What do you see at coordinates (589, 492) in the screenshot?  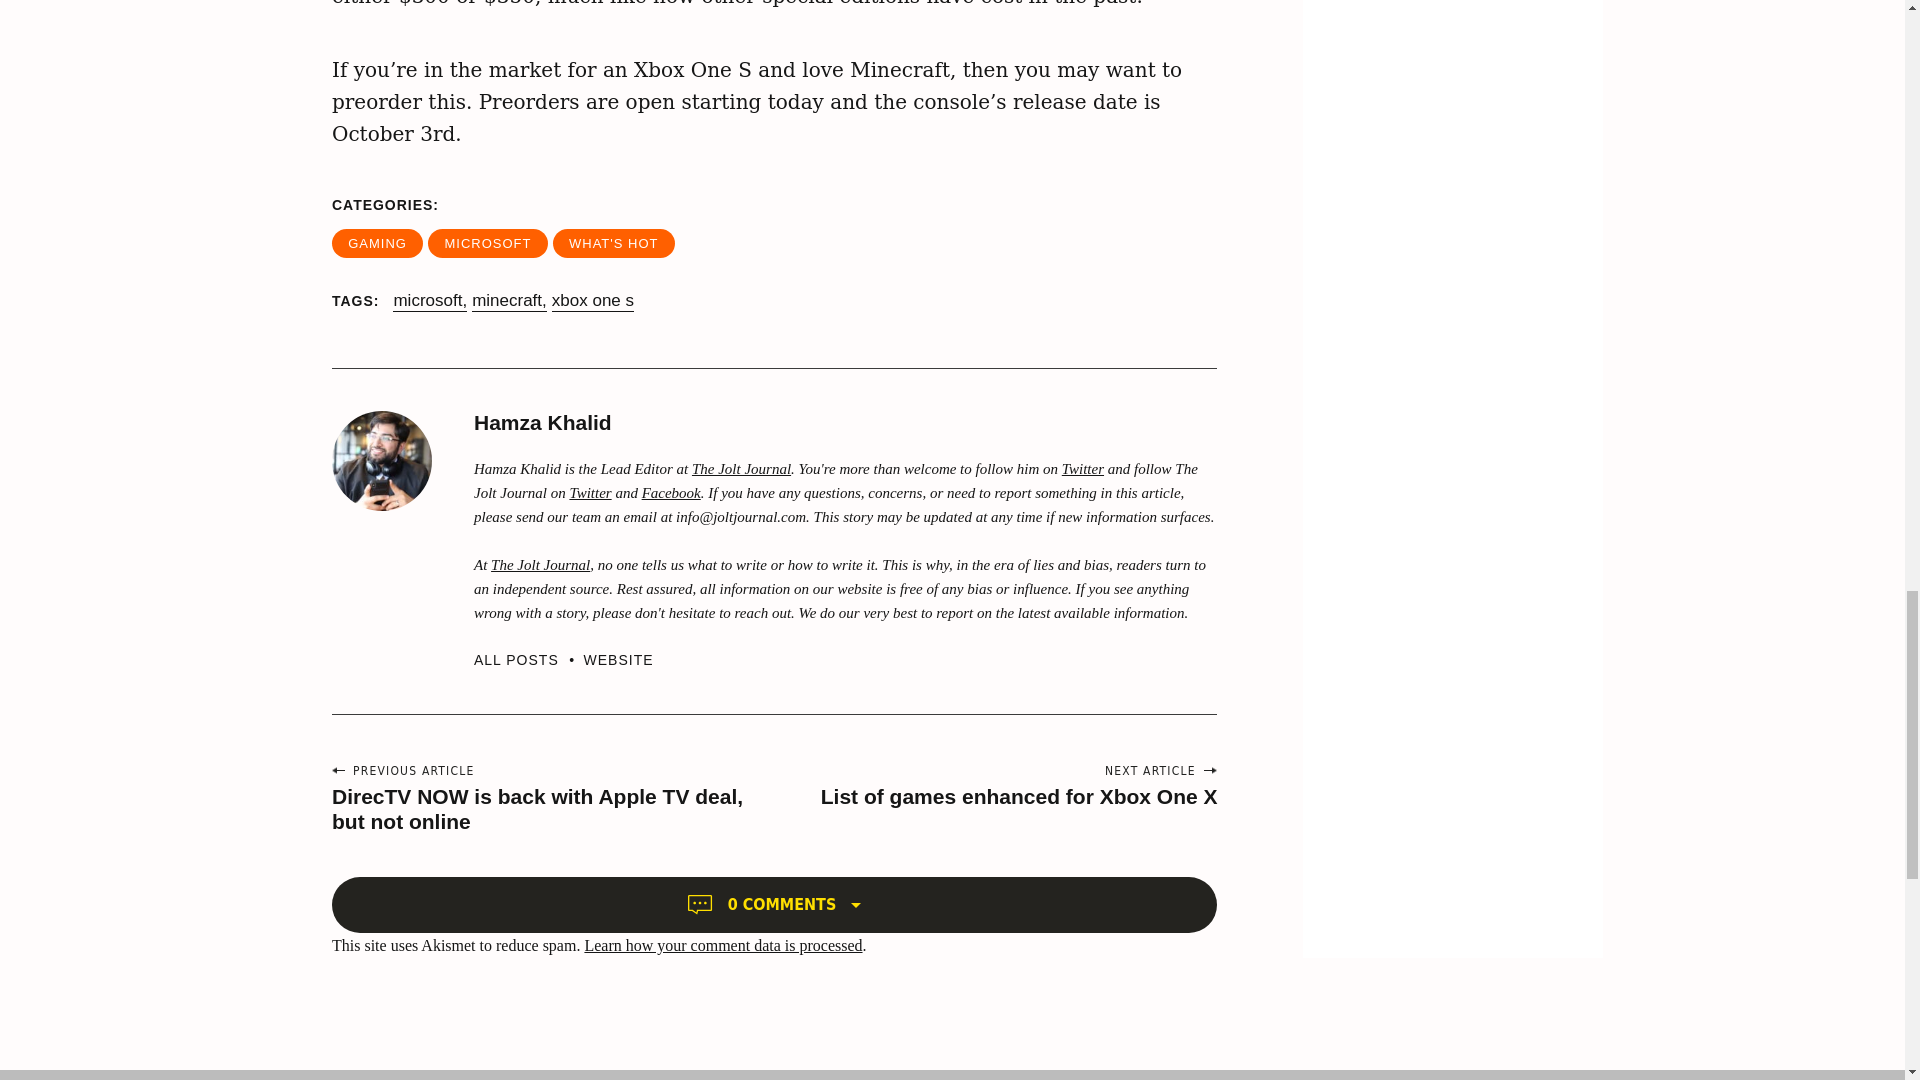 I see `Twitter` at bounding box center [589, 492].